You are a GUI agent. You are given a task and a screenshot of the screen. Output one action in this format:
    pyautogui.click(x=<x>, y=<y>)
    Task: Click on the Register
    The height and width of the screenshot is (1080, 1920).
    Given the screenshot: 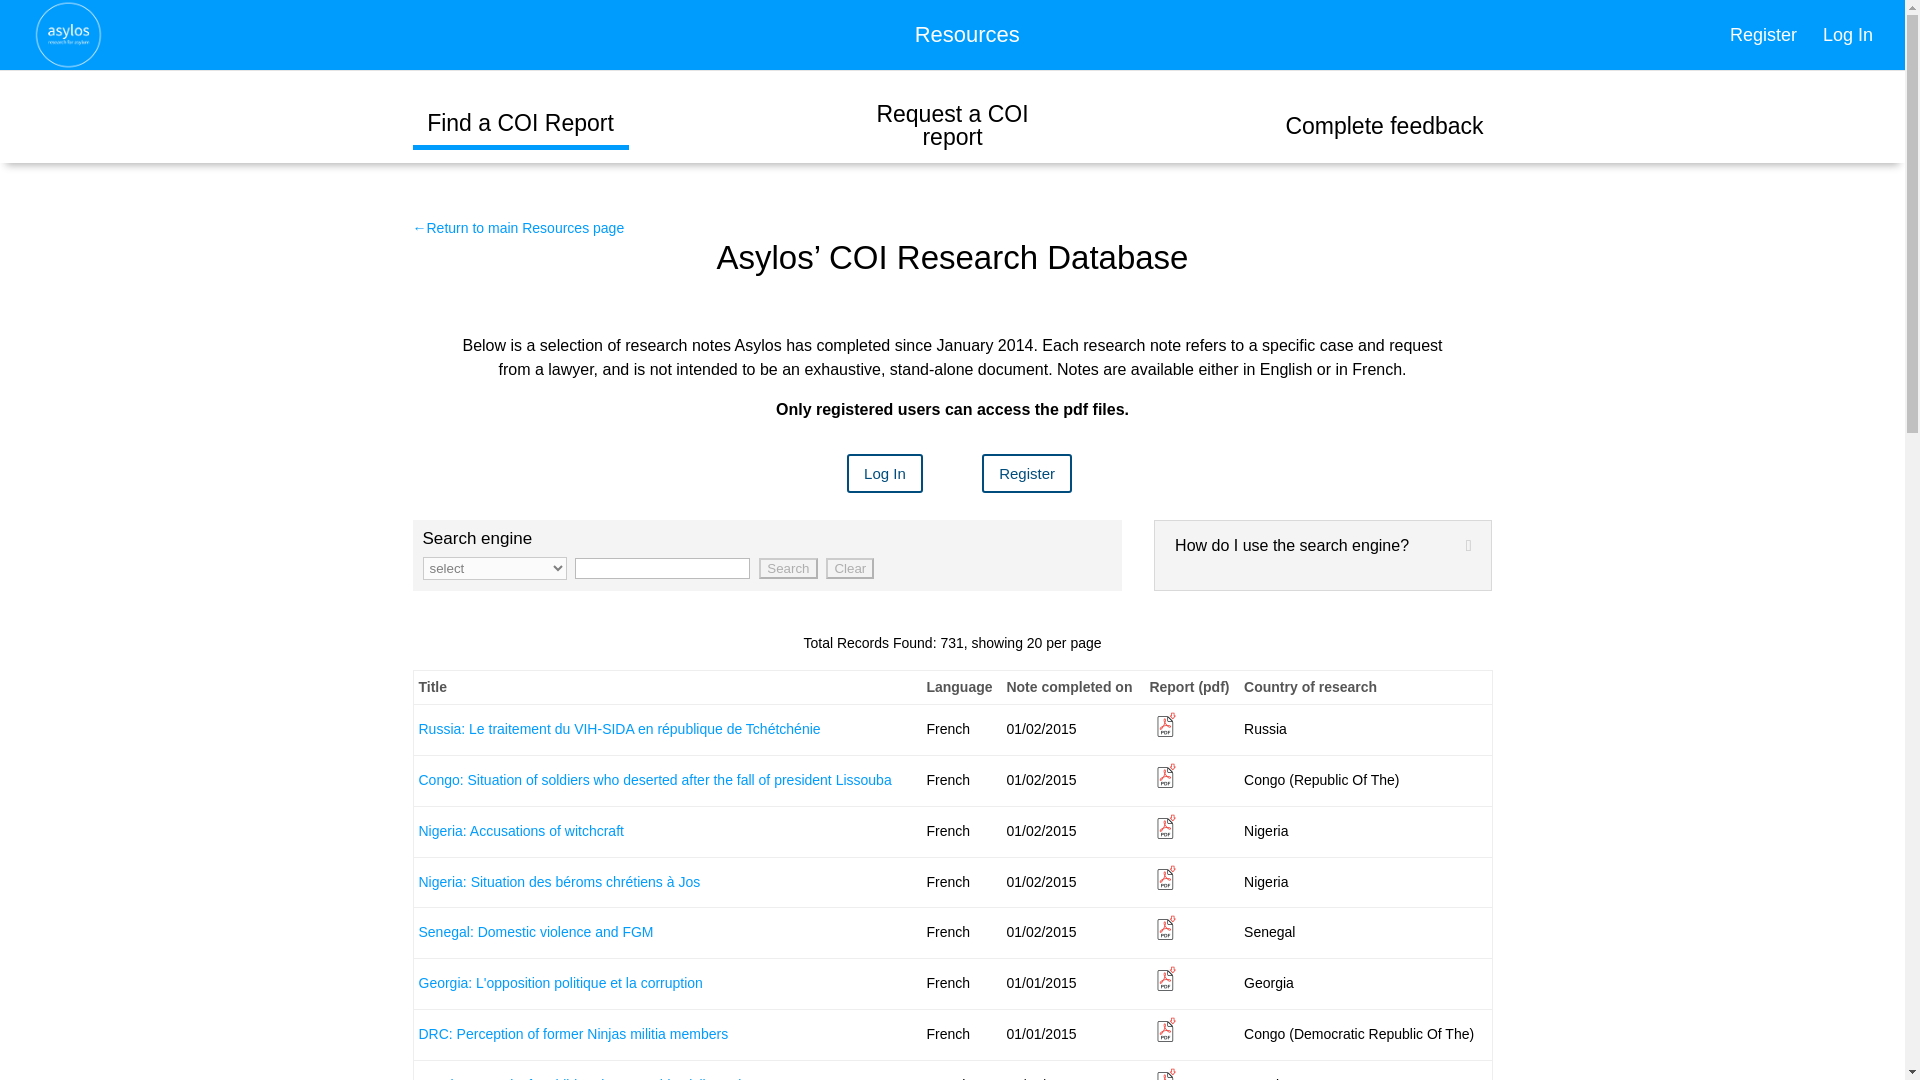 What is the action you would take?
    pyautogui.click(x=766, y=556)
    